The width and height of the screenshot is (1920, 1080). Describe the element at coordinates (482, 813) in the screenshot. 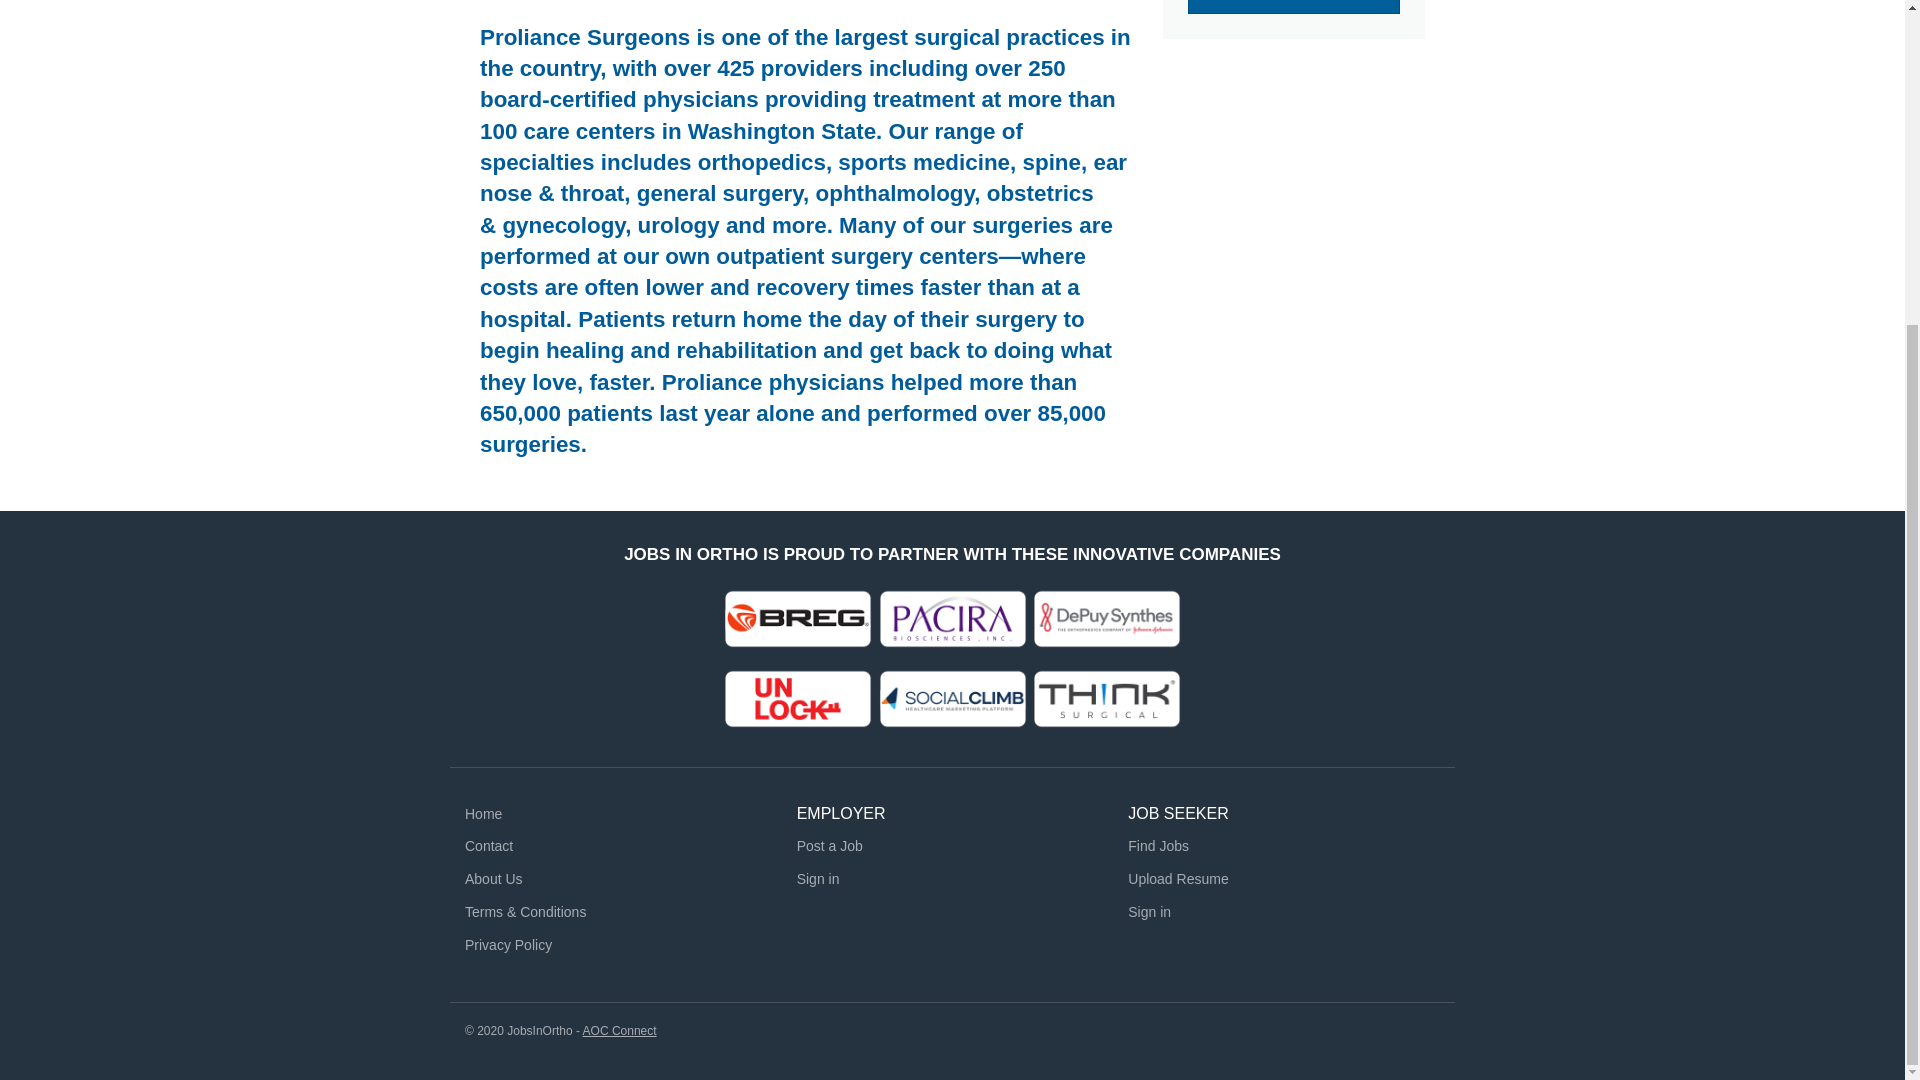

I see `Home` at that location.